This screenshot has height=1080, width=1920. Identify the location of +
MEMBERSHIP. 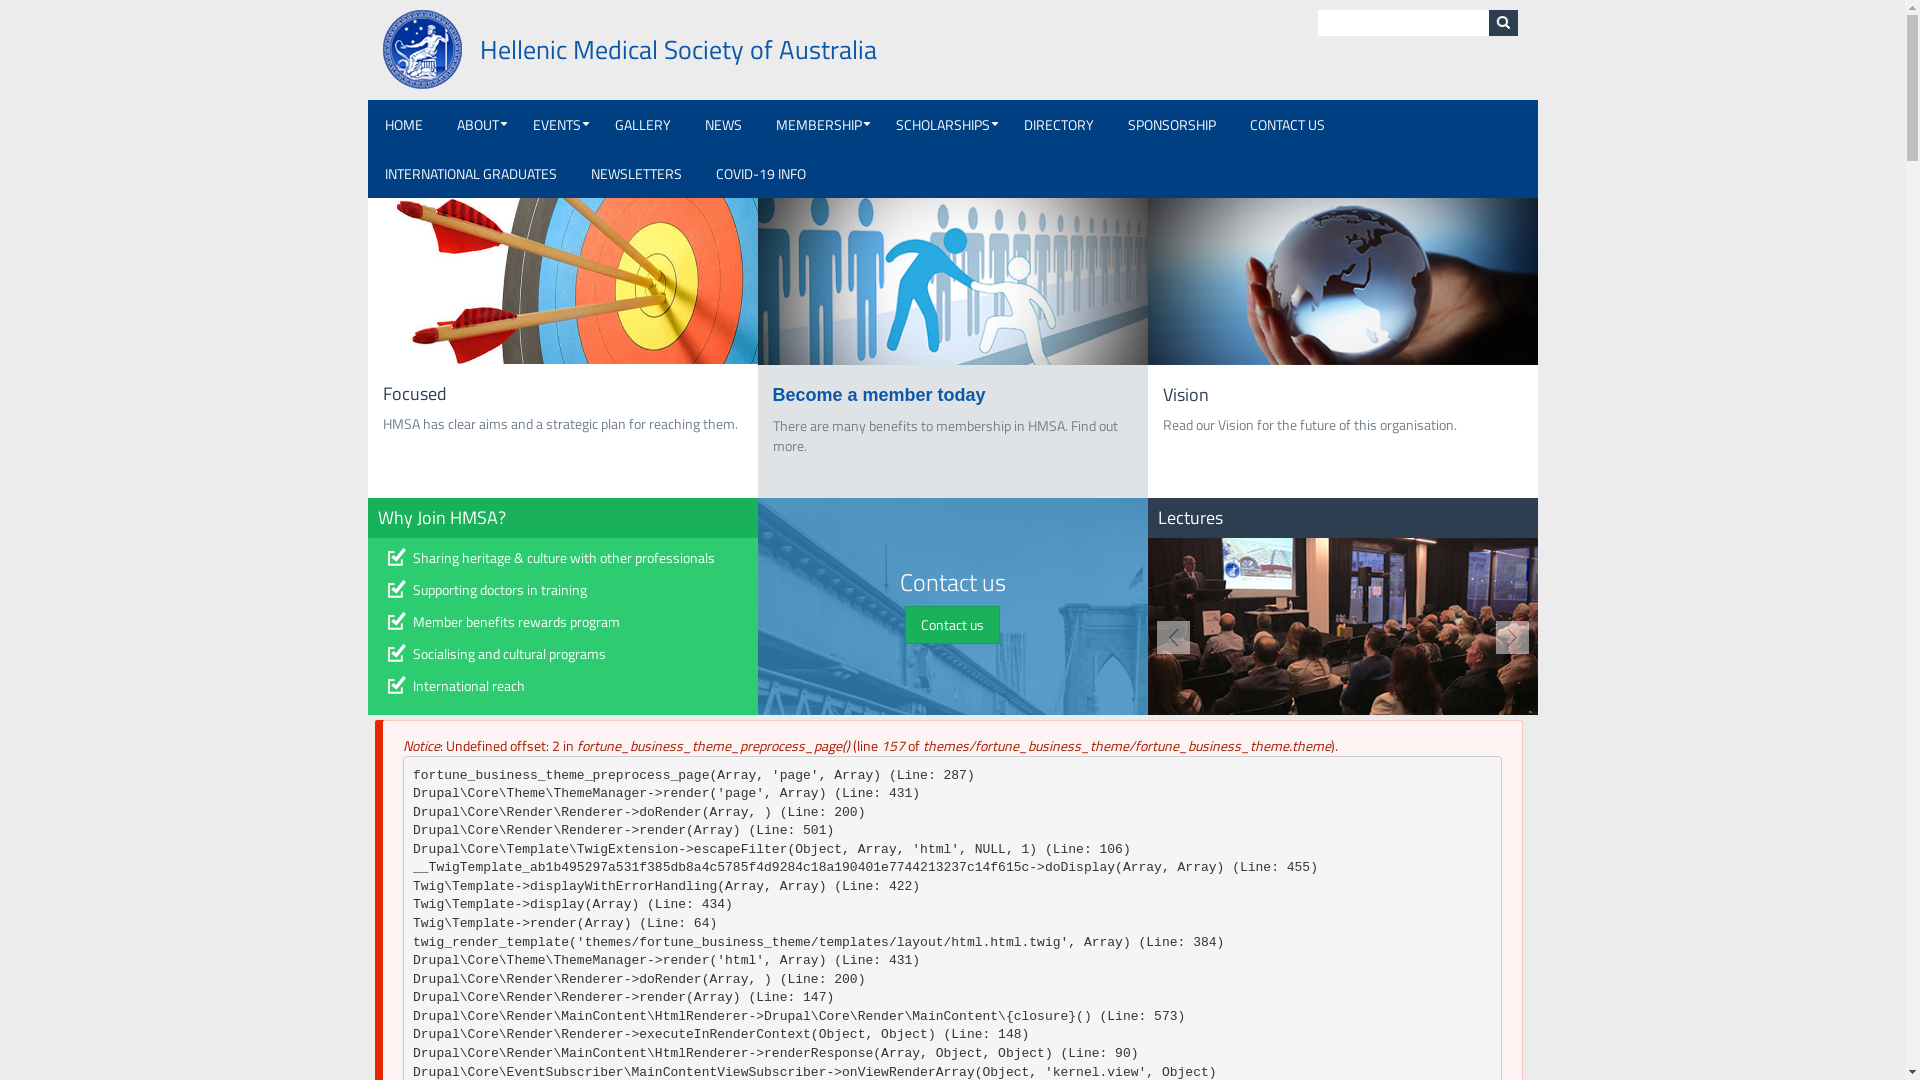
(818, 124).